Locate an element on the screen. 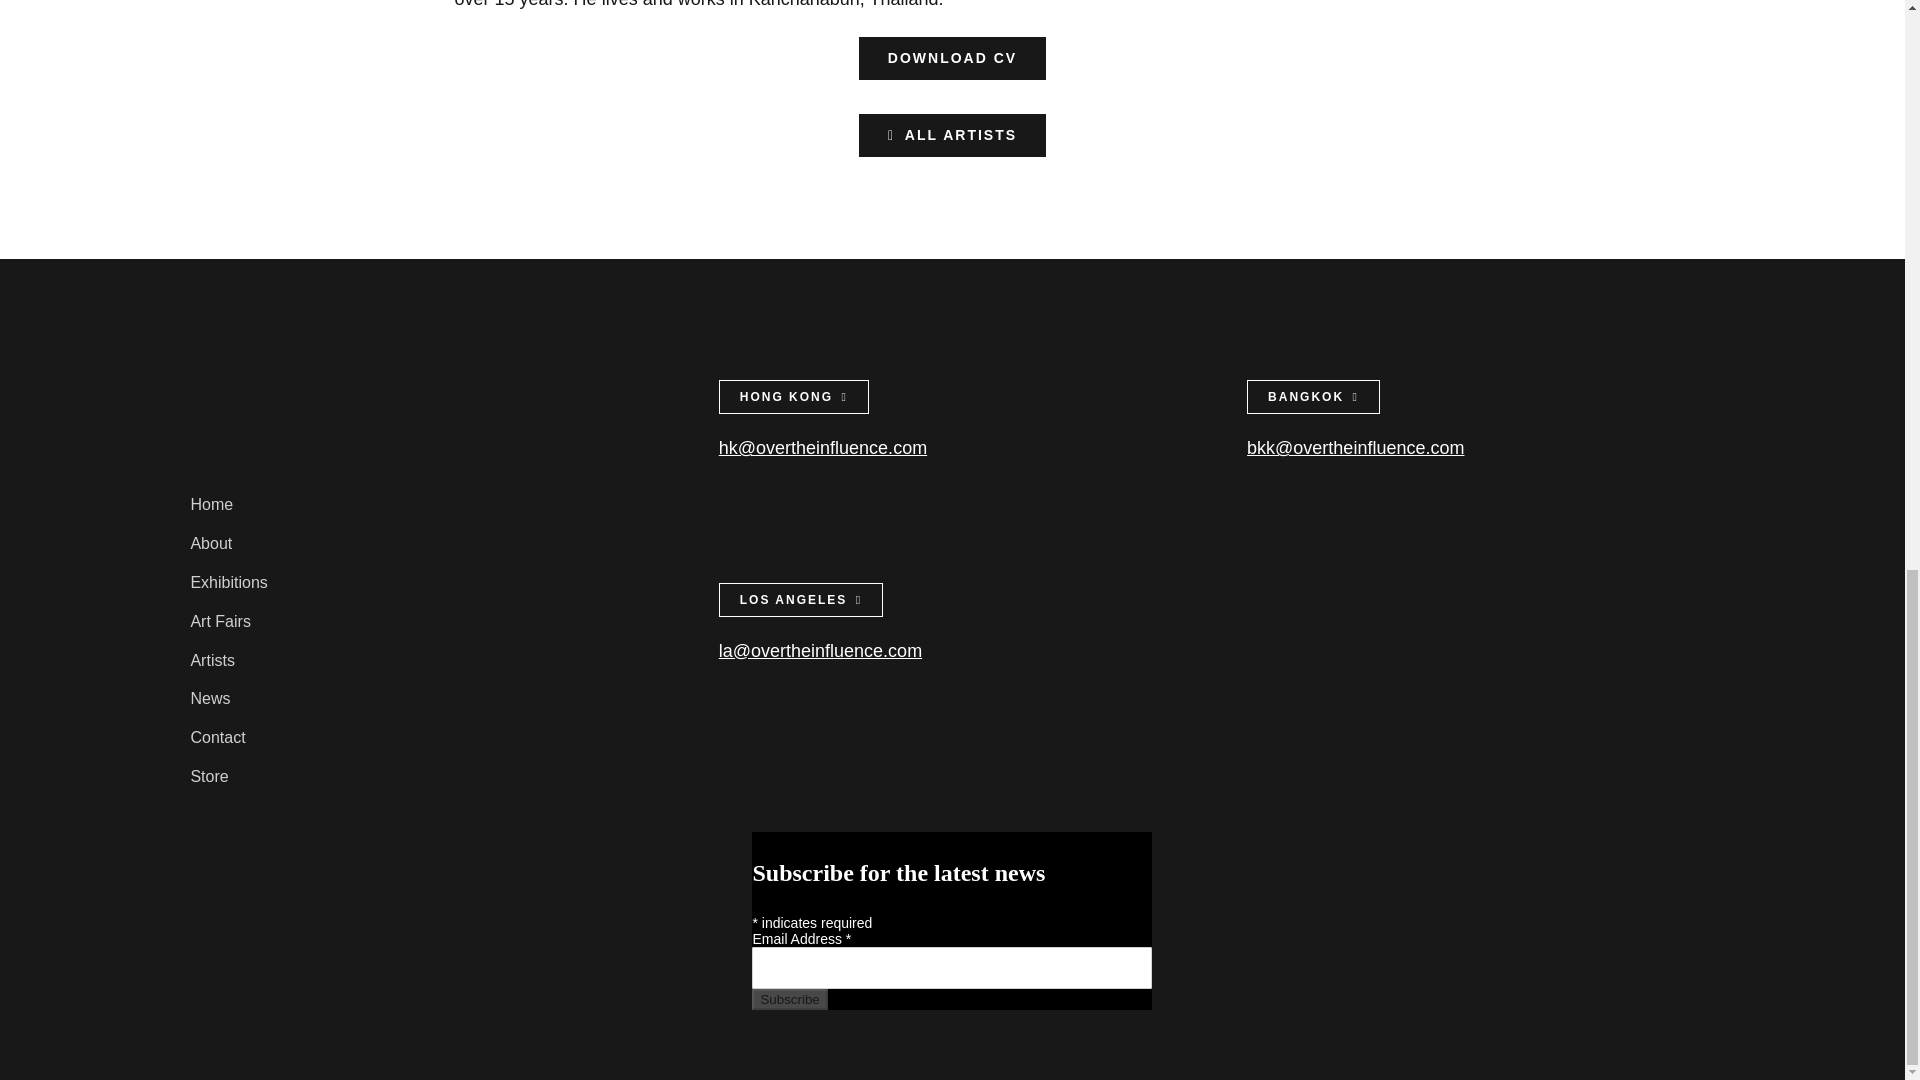  Art Fairs is located at coordinates (423, 622).